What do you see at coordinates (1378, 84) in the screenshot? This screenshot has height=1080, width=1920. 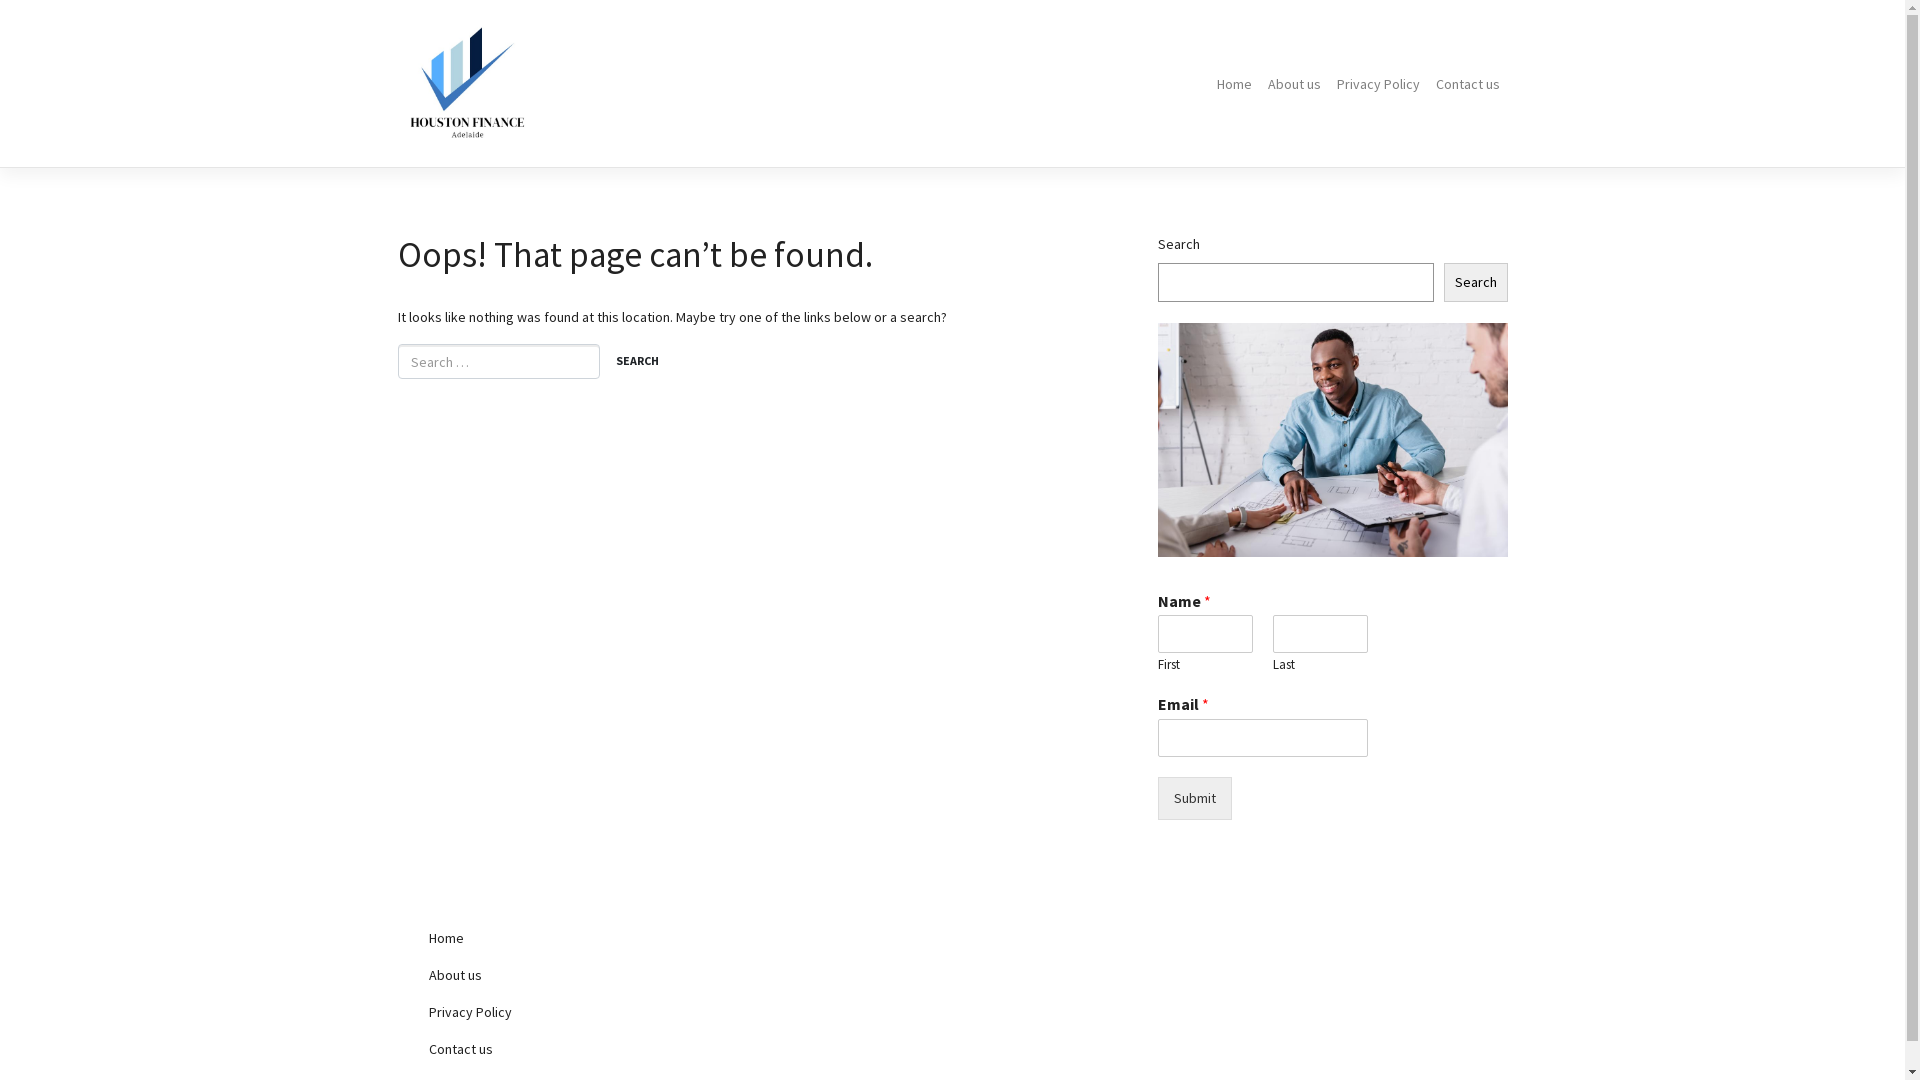 I see `Privacy Policy` at bounding box center [1378, 84].